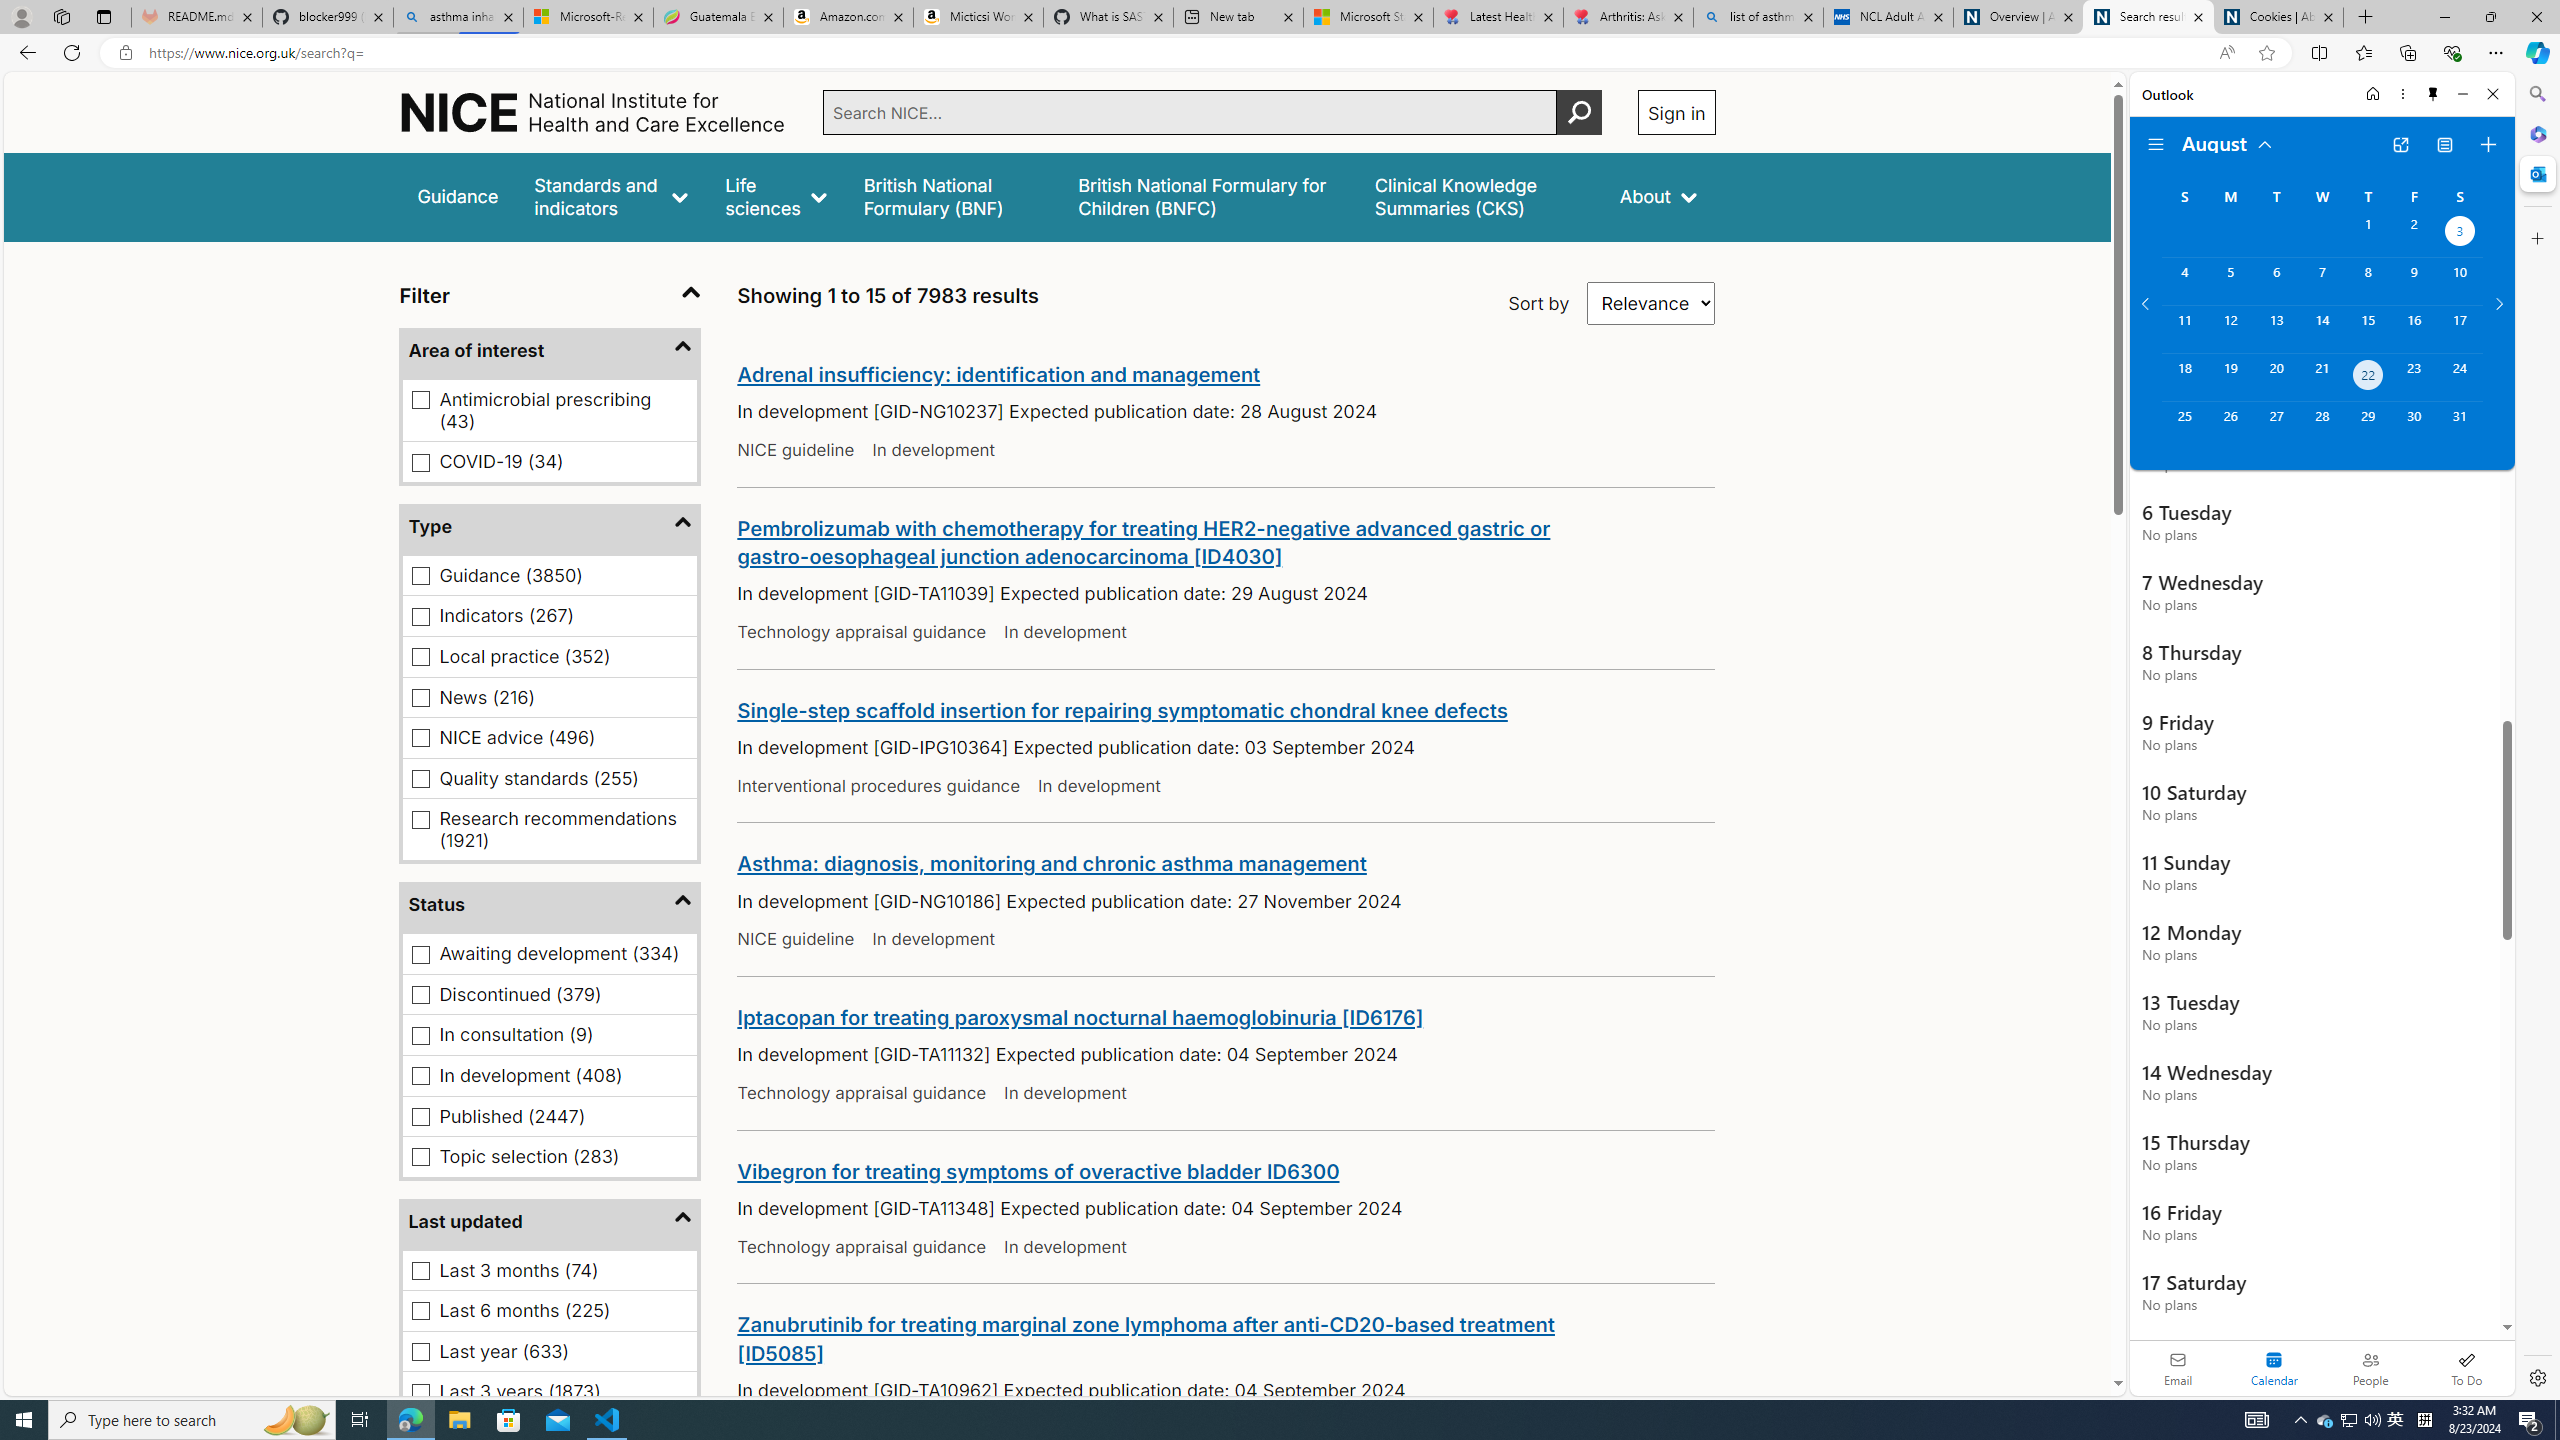 The height and width of the screenshot is (1440, 2560). Describe the element at coordinates (550, 1222) in the screenshot. I see `Last updated` at that location.